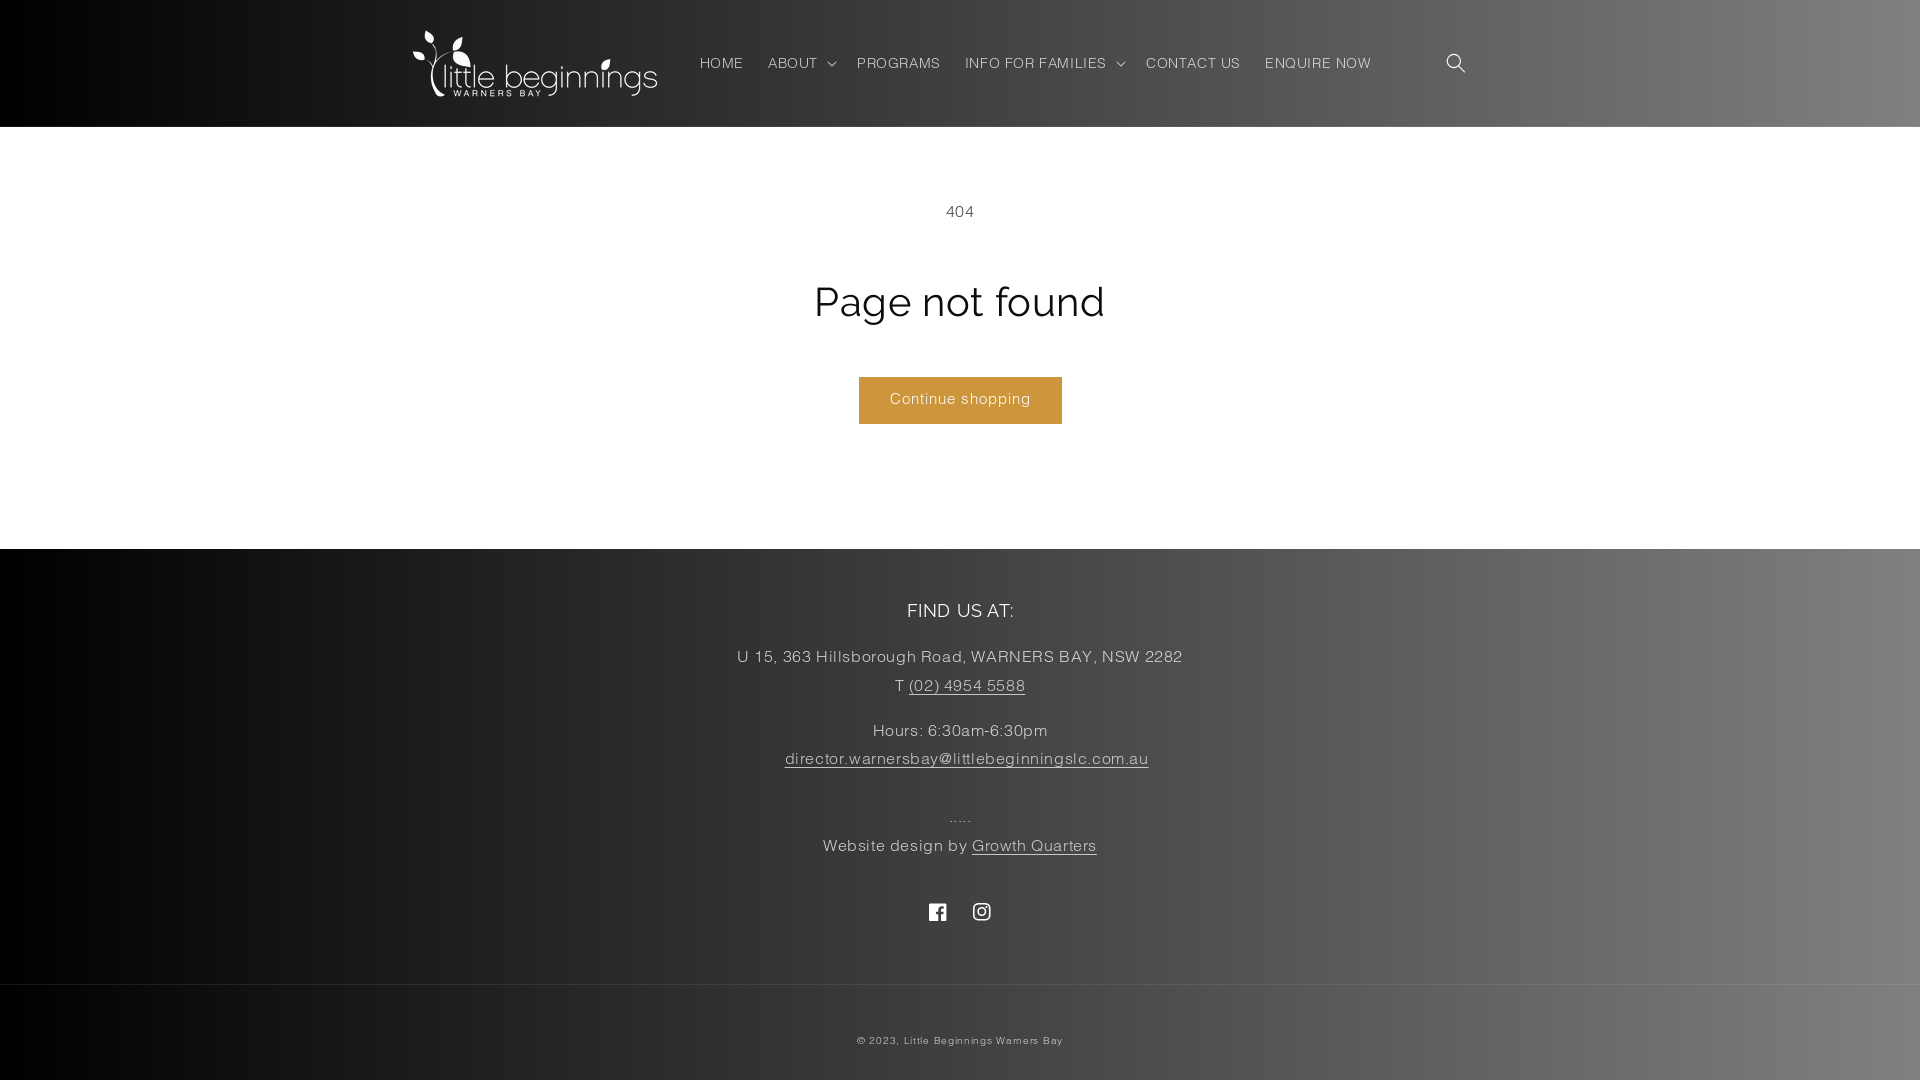 The width and height of the screenshot is (1920, 1080). Describe the element at coordinates (1500, 63) in the screenshot. I see `Cart` at that location.